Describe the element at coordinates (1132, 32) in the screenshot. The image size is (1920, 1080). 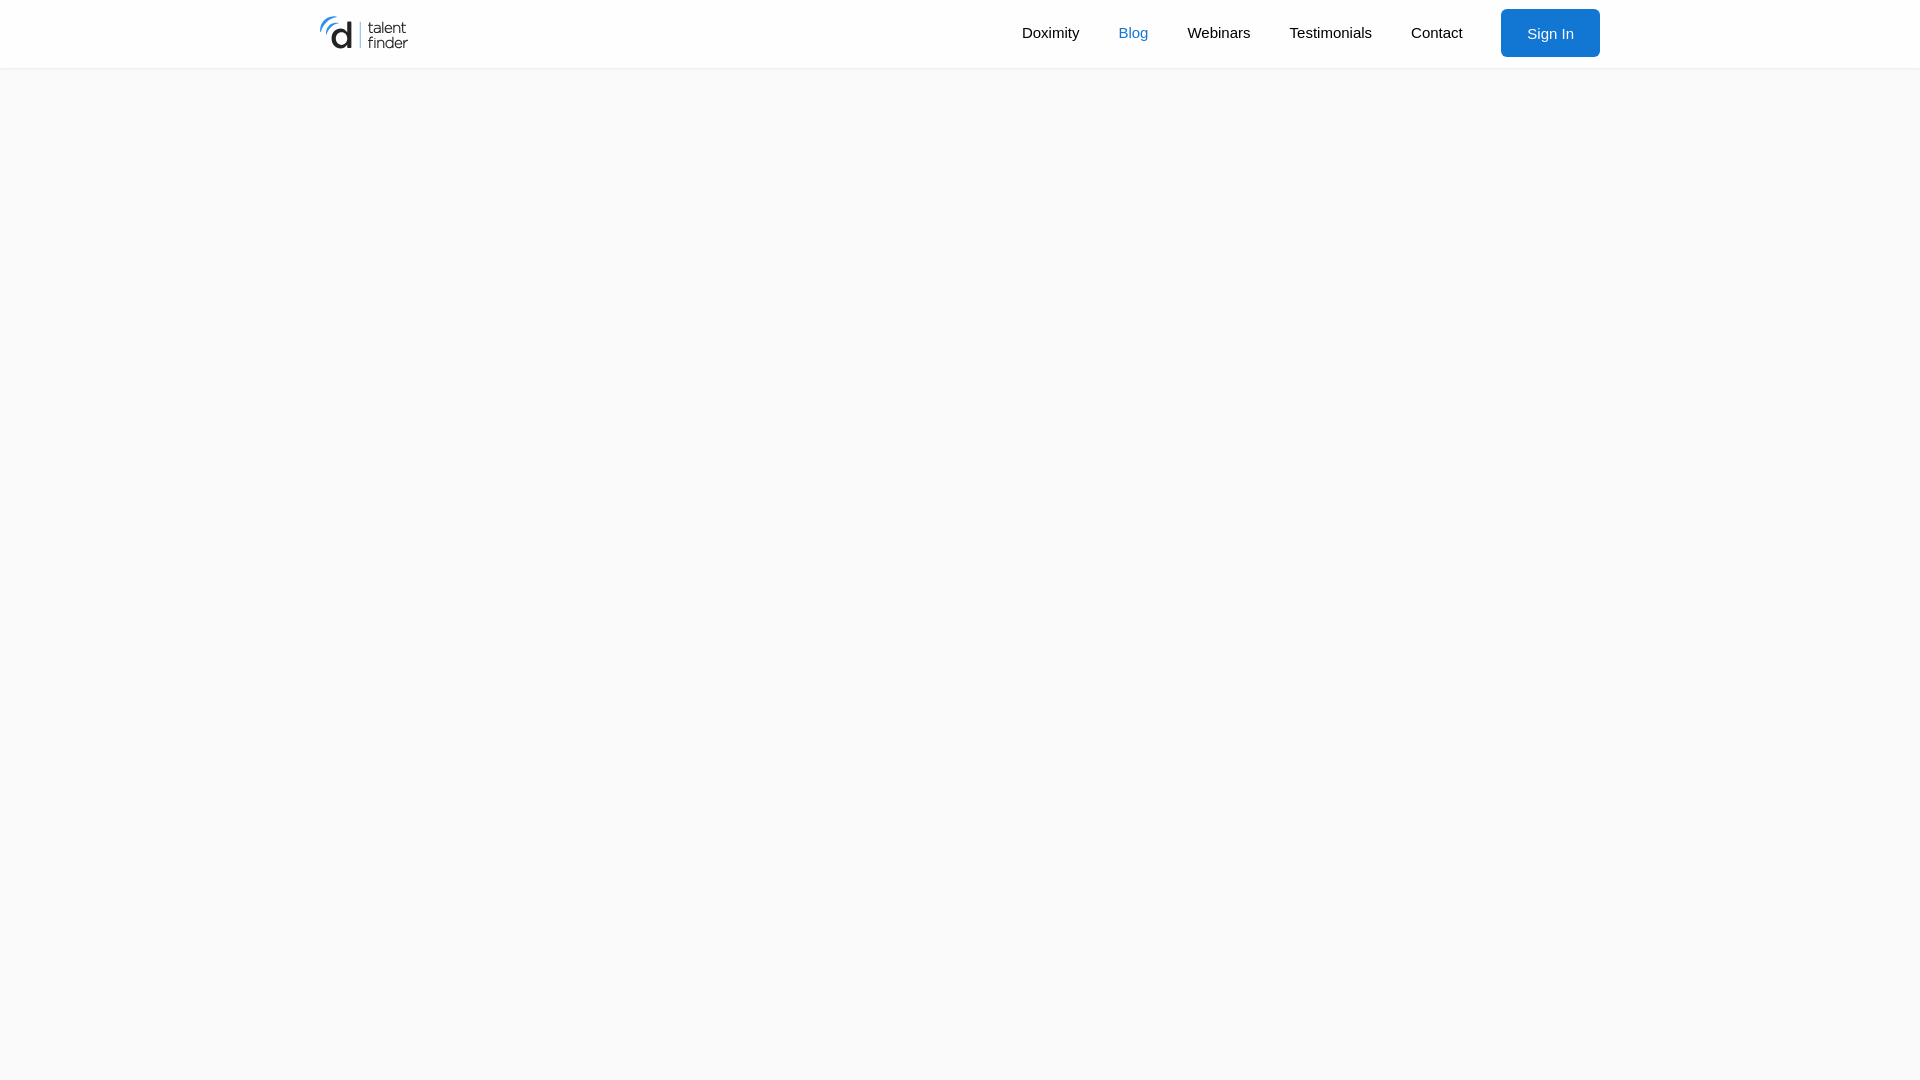
I see `Blog` at that location.